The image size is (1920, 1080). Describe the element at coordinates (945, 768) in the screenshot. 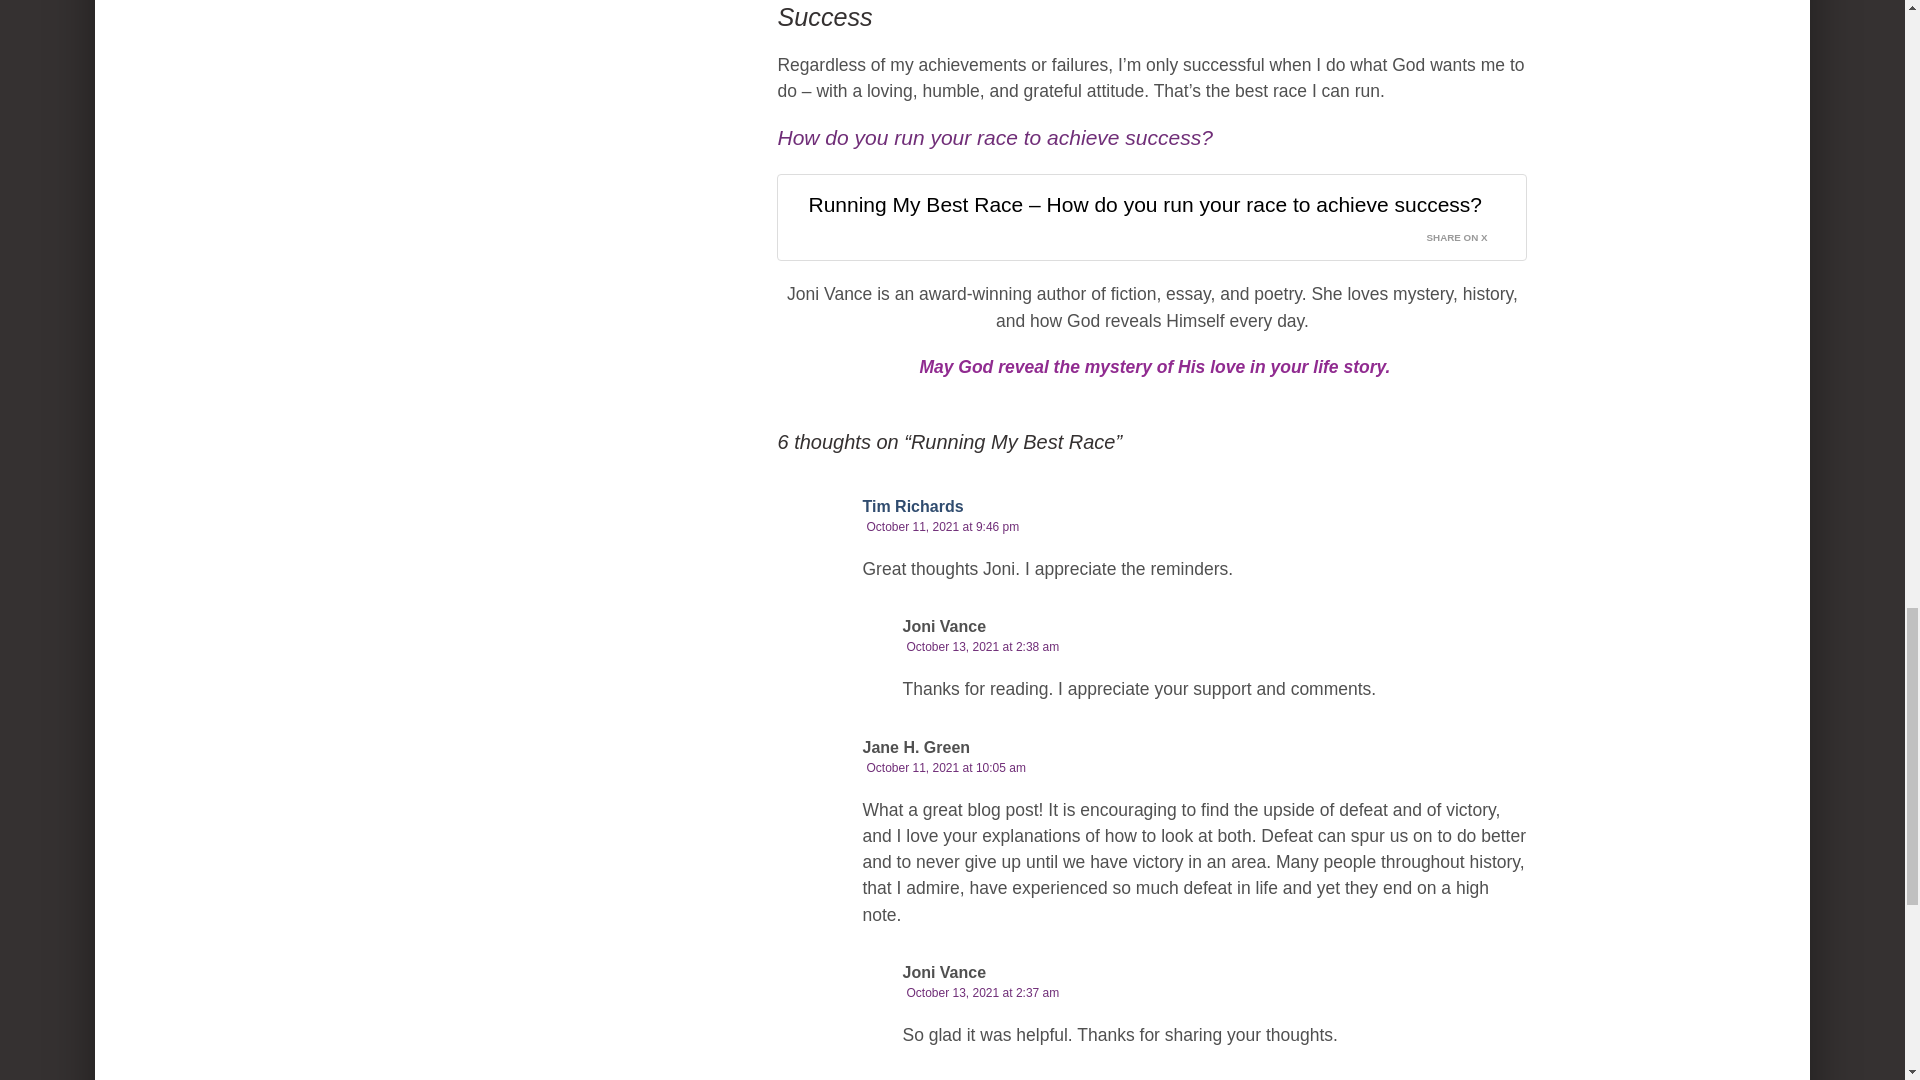

I see `October 11, 2021 at 10:05 am` at that location.